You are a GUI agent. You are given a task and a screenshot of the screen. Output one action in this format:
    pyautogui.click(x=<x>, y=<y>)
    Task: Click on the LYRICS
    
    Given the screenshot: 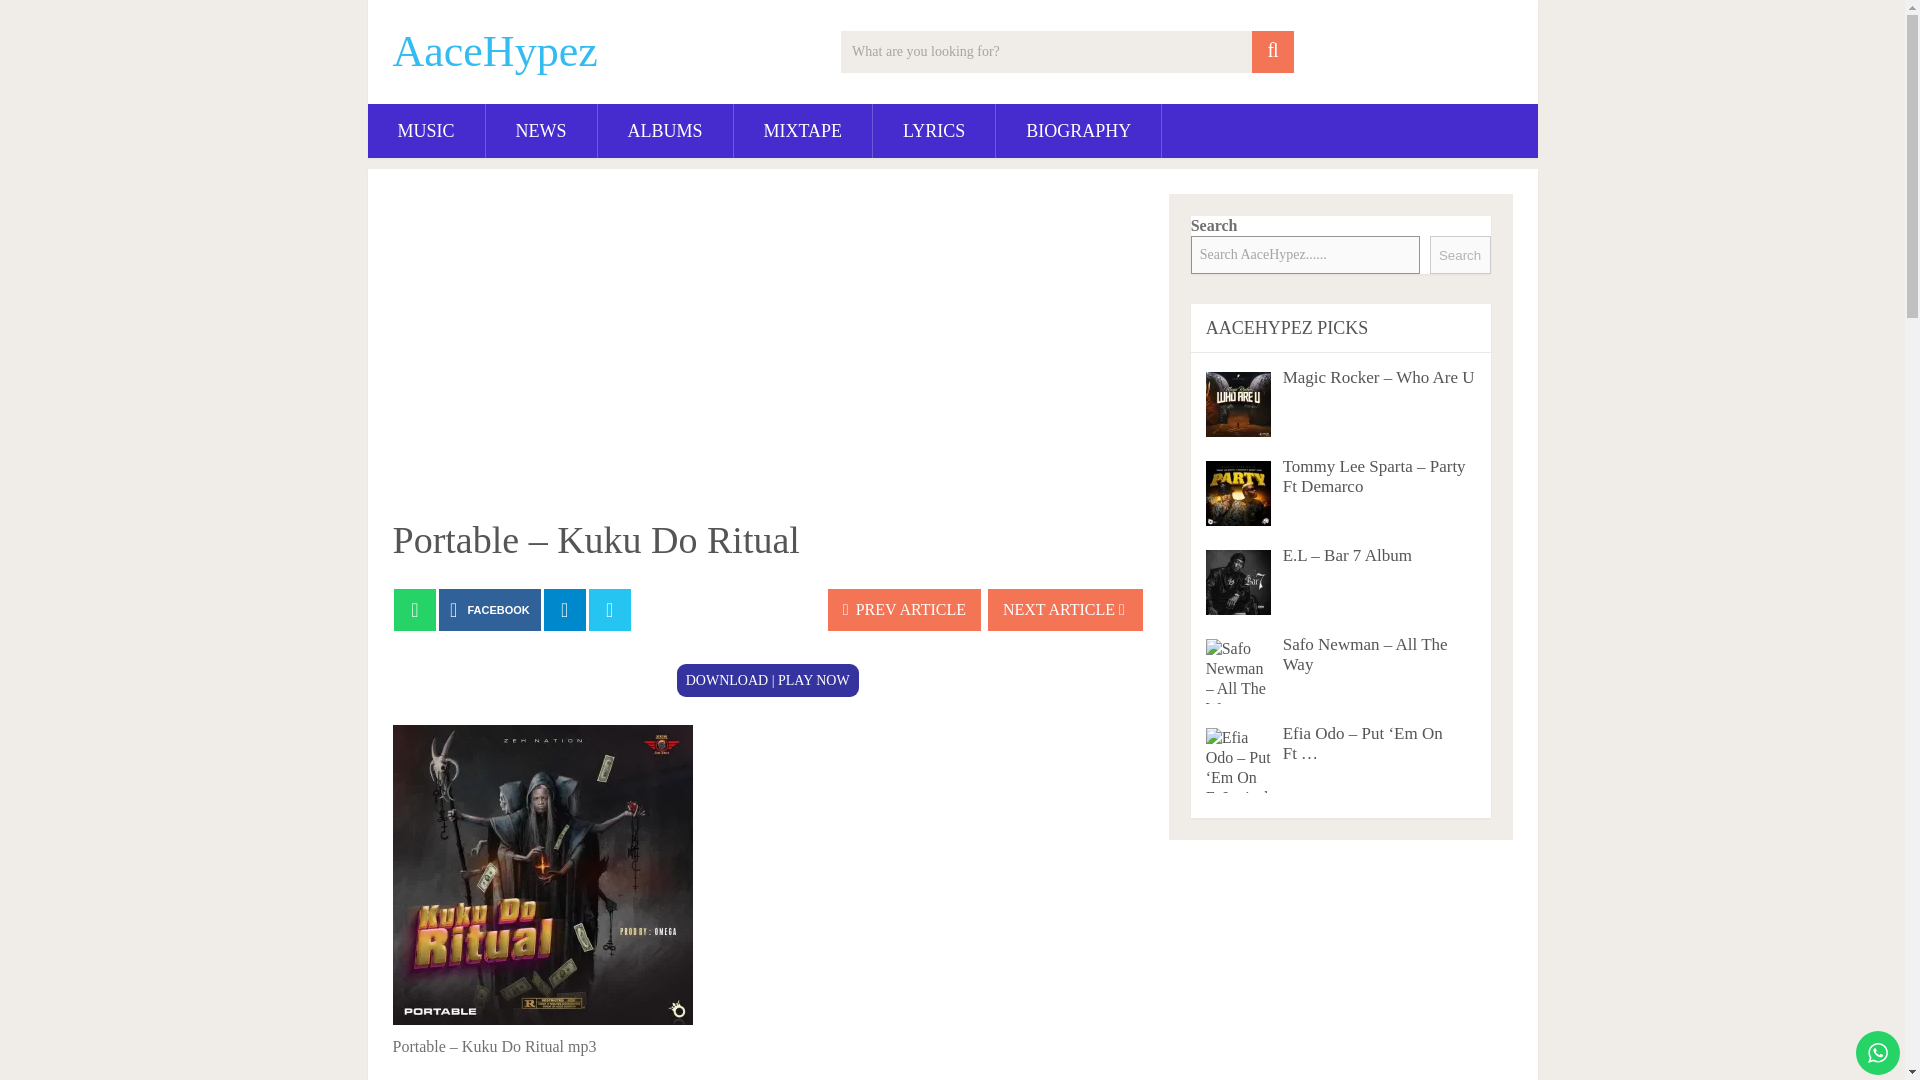 What is the action you would take?
    pyautogui.click(x=934, y=130)
    